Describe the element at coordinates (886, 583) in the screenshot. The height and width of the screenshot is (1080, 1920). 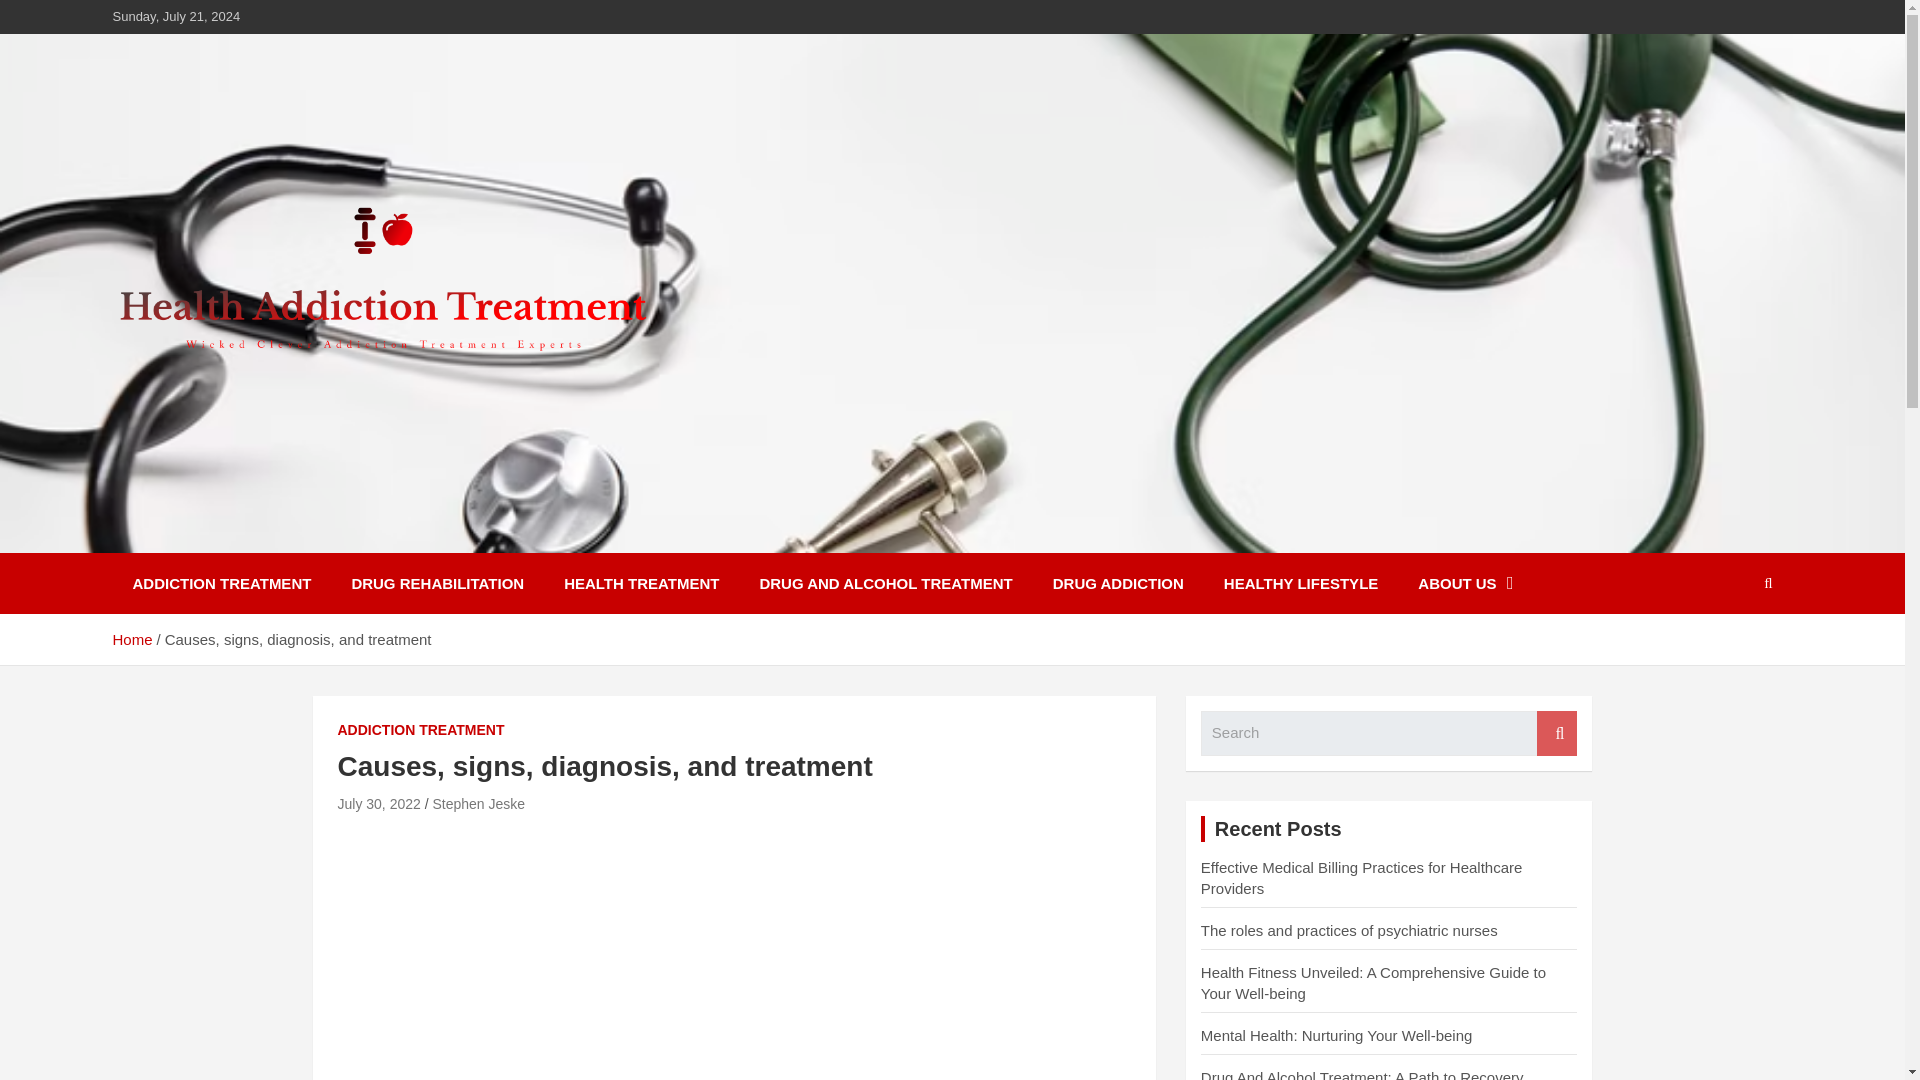
I see `DRUG AND ALCOHOL TREATMENT` at that location.